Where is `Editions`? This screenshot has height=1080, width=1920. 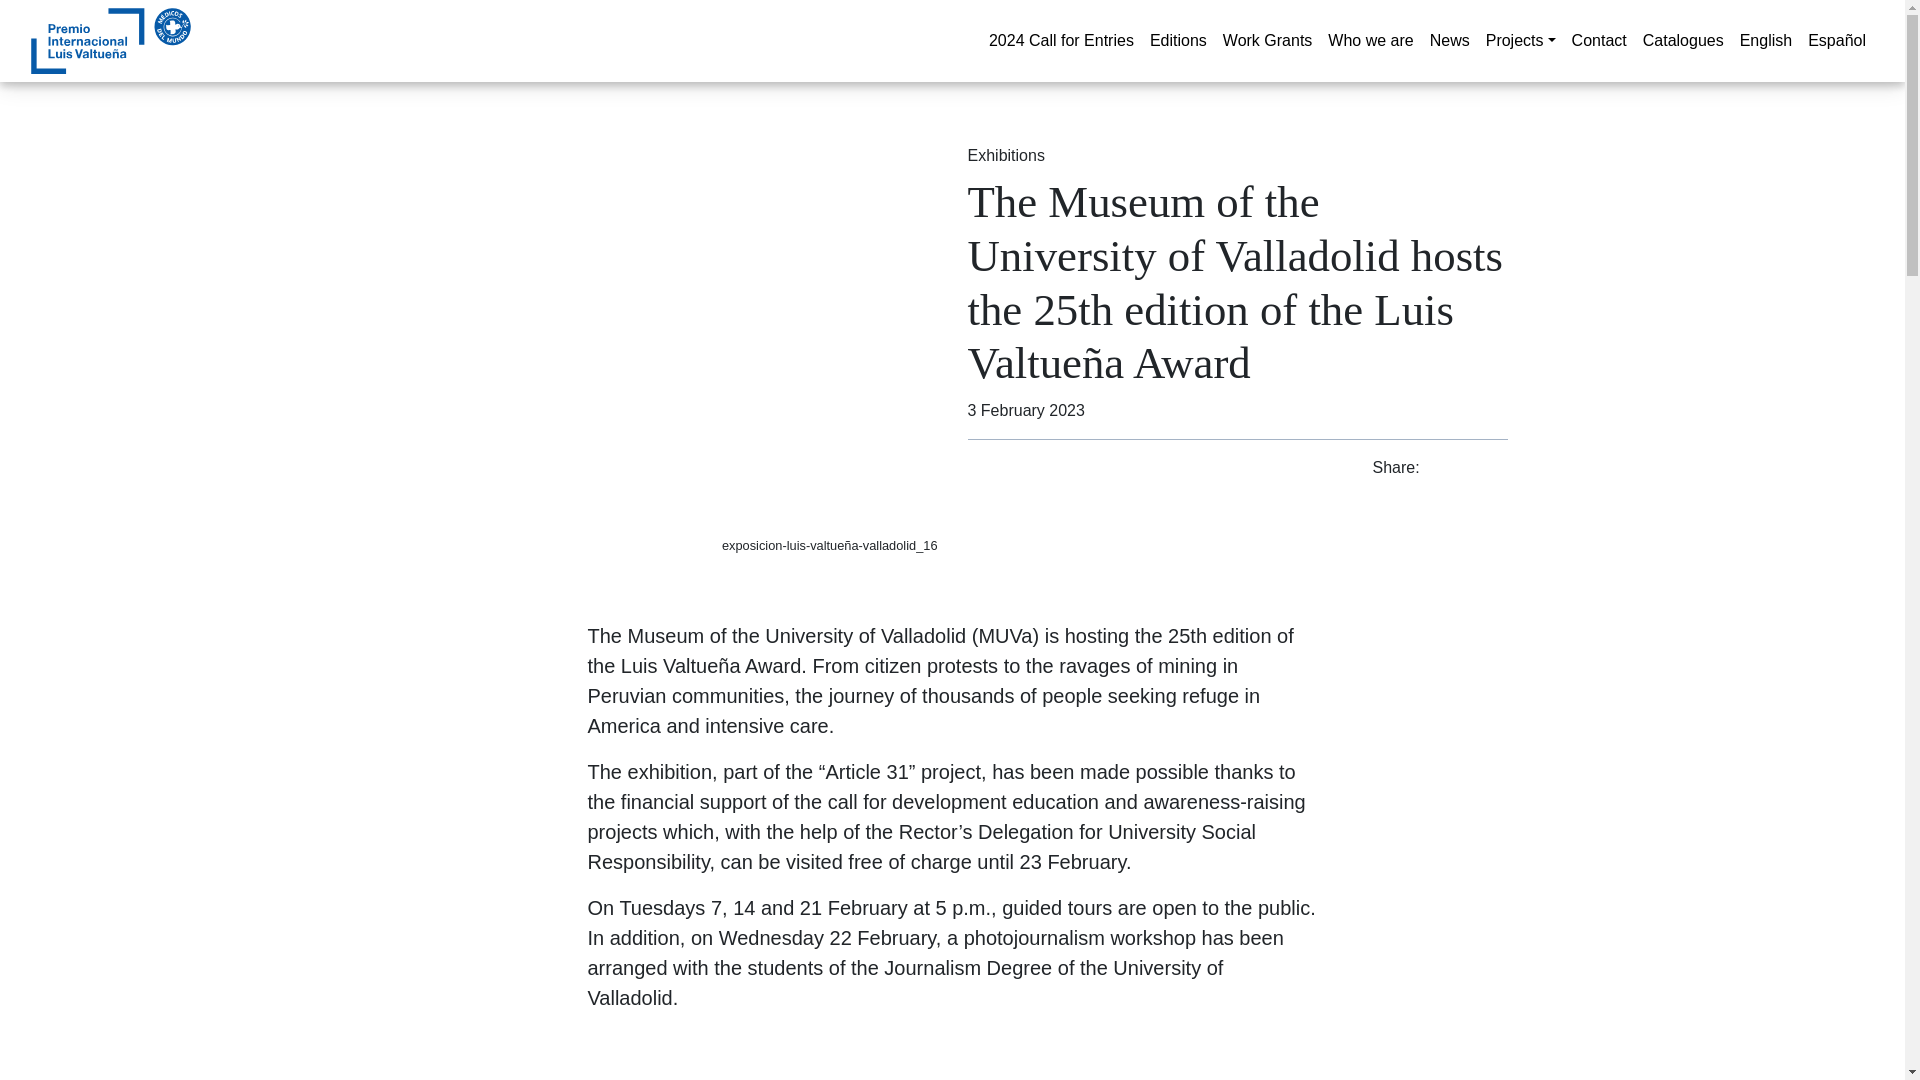 Editions is located at coordinates (1178, 40).